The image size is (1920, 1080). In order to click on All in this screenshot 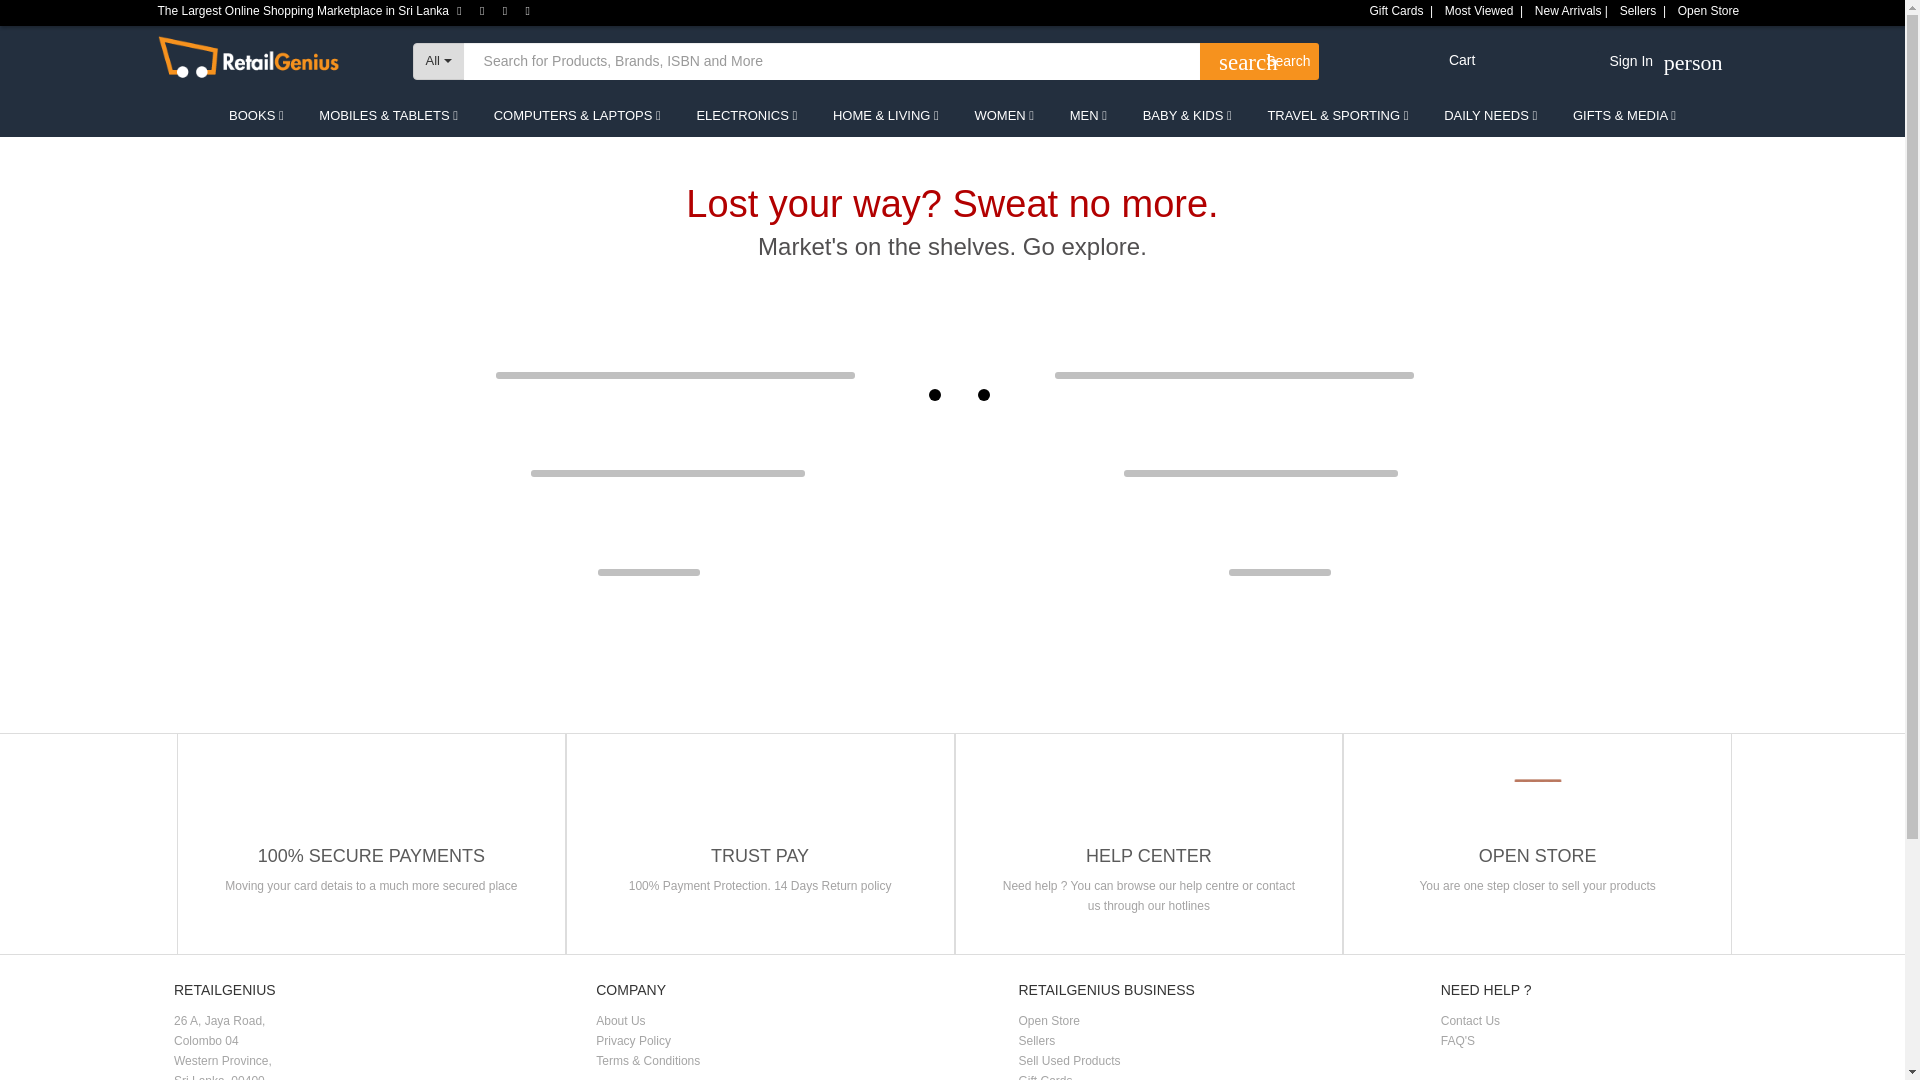, I will do `click(1628, 66)`.